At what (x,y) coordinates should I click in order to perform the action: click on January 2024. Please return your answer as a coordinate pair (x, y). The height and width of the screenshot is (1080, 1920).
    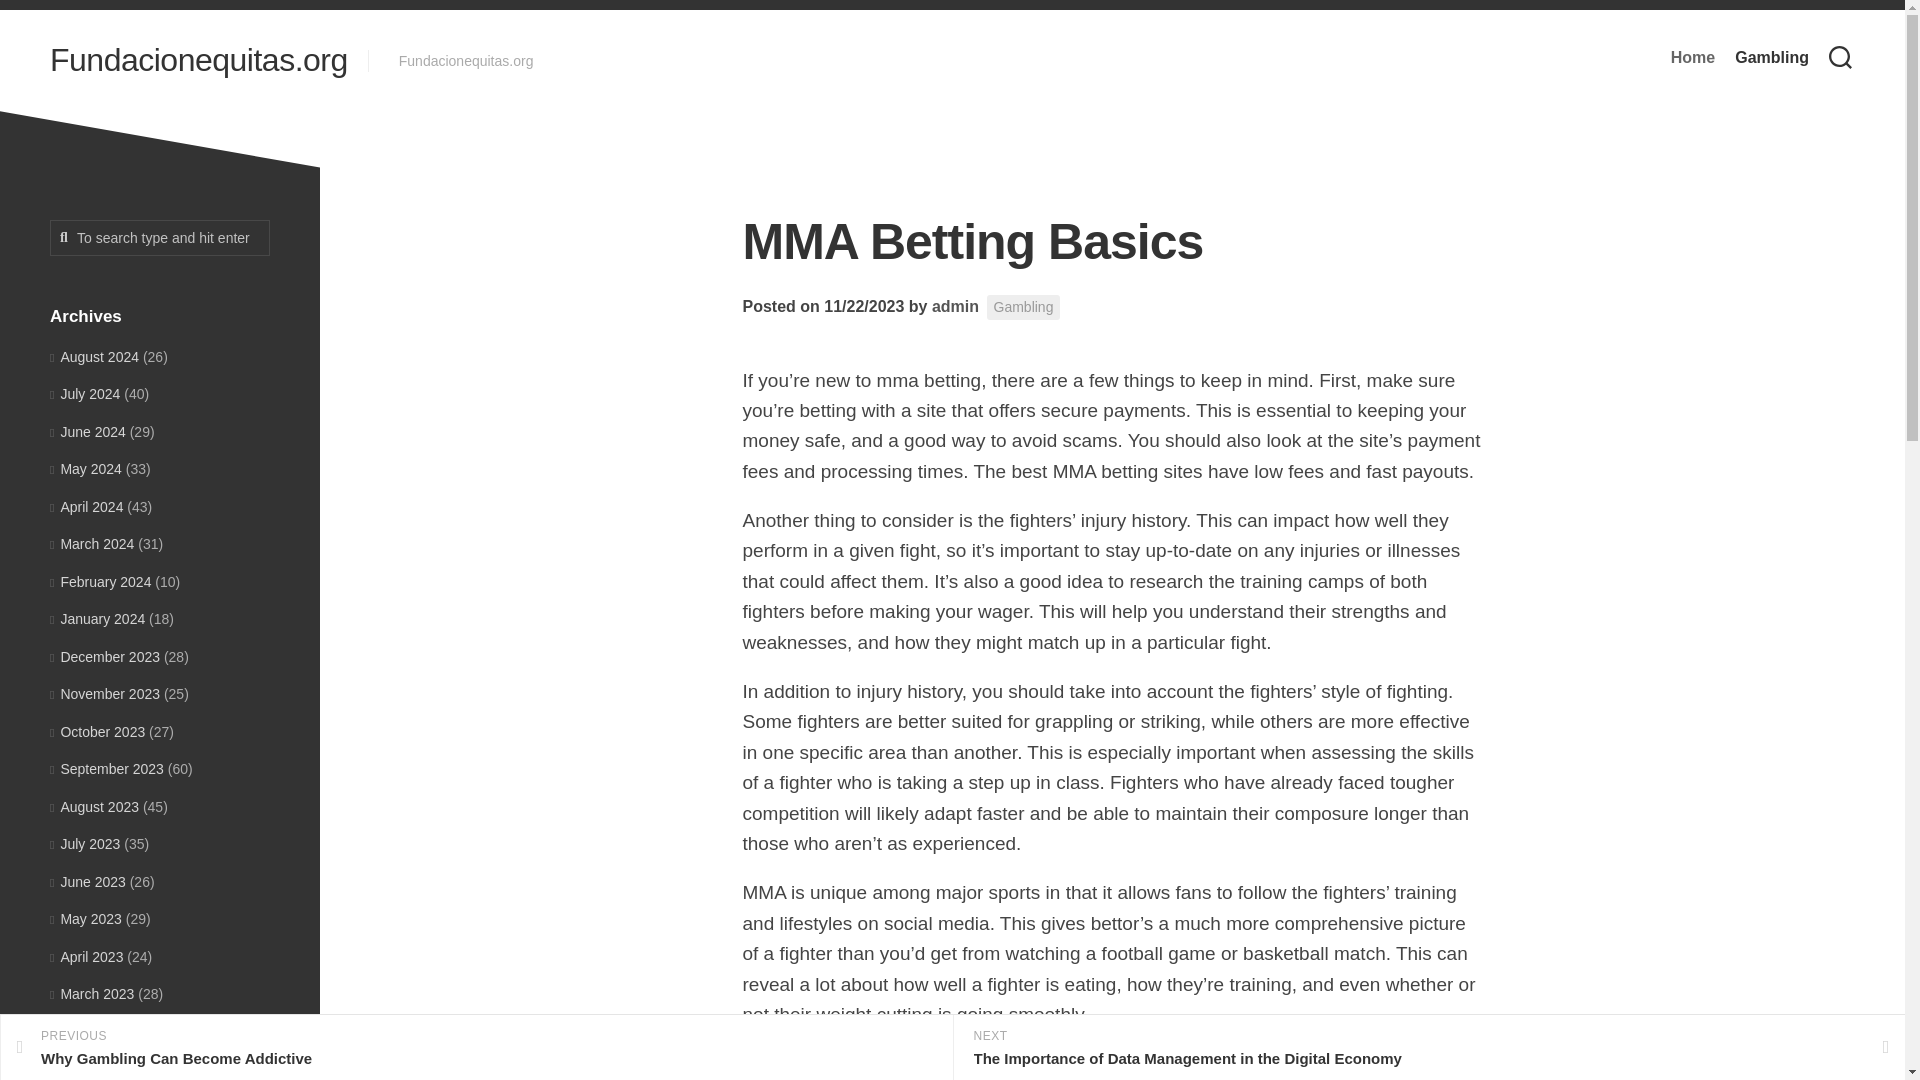
    Looking at the image, I should click on (97, 619).